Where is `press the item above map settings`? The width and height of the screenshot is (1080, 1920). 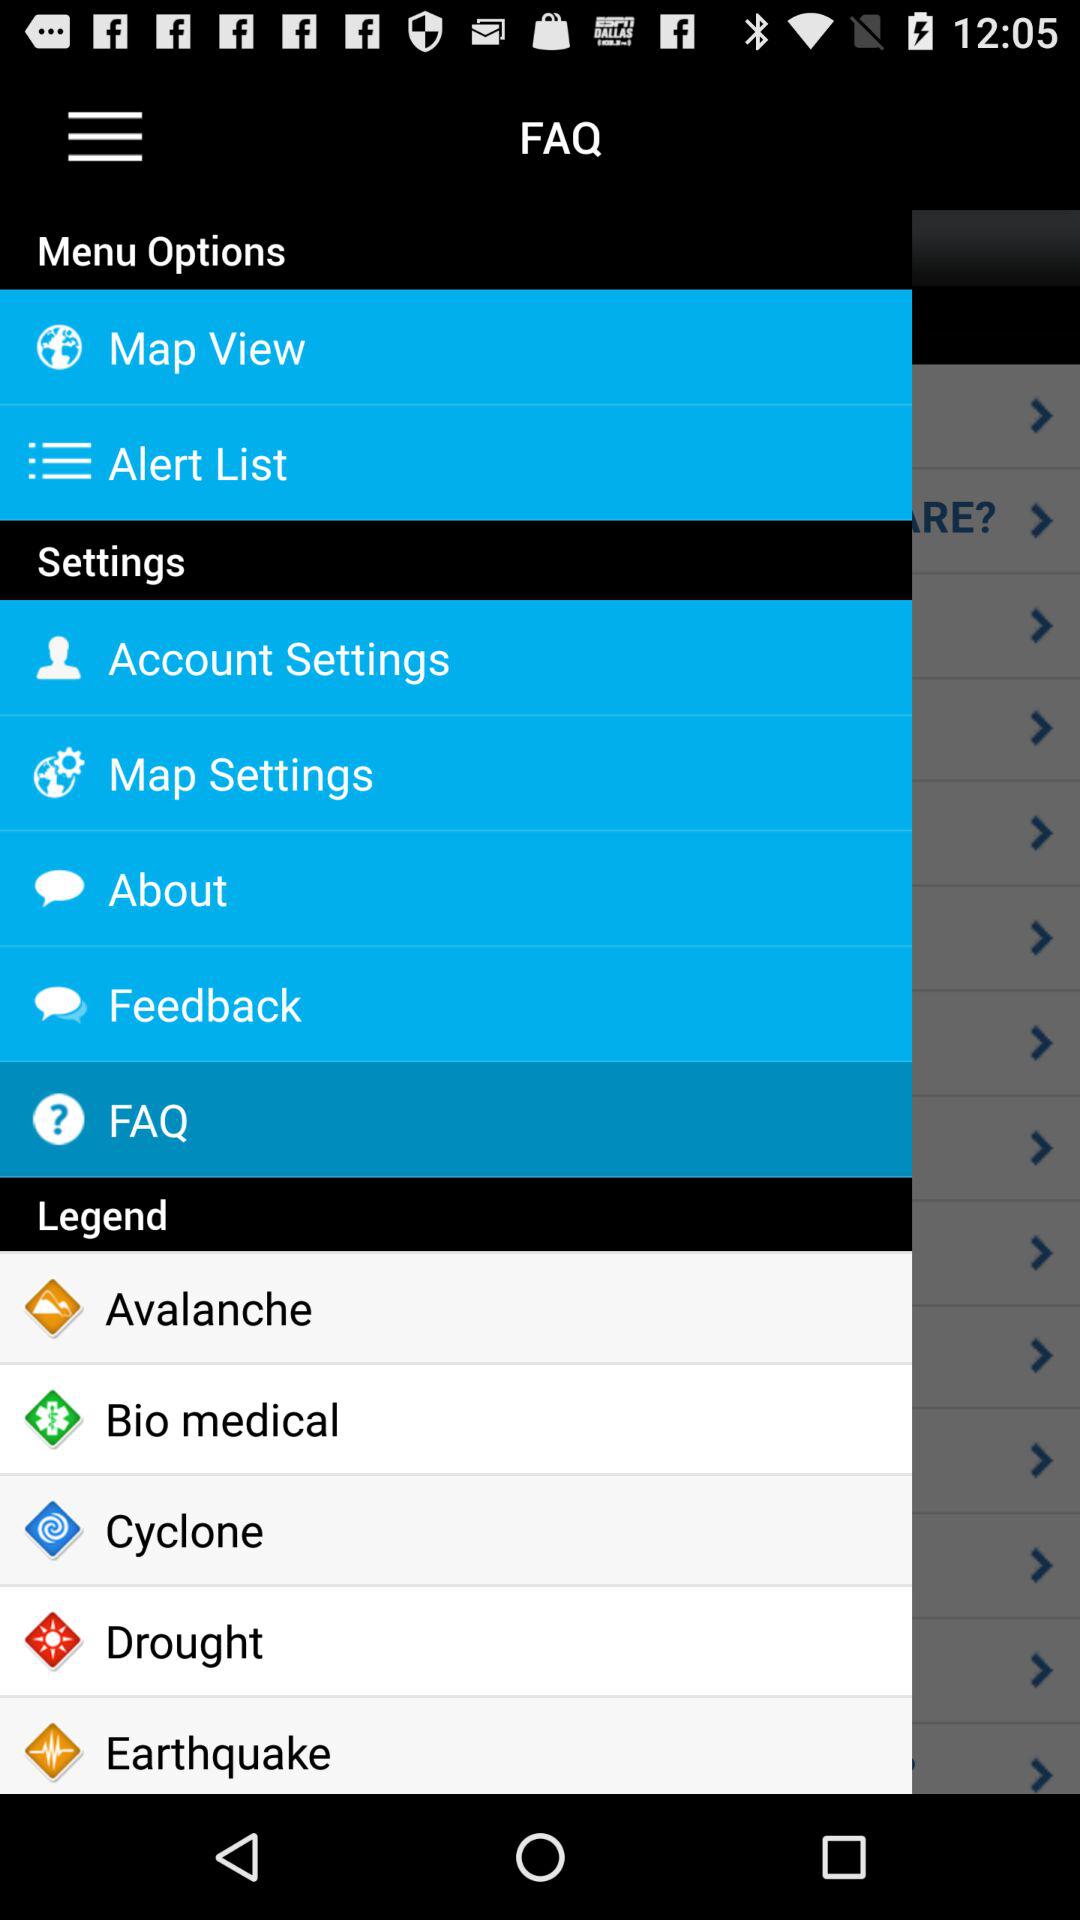 press the item above map settings is located at coordinates (456, 658).